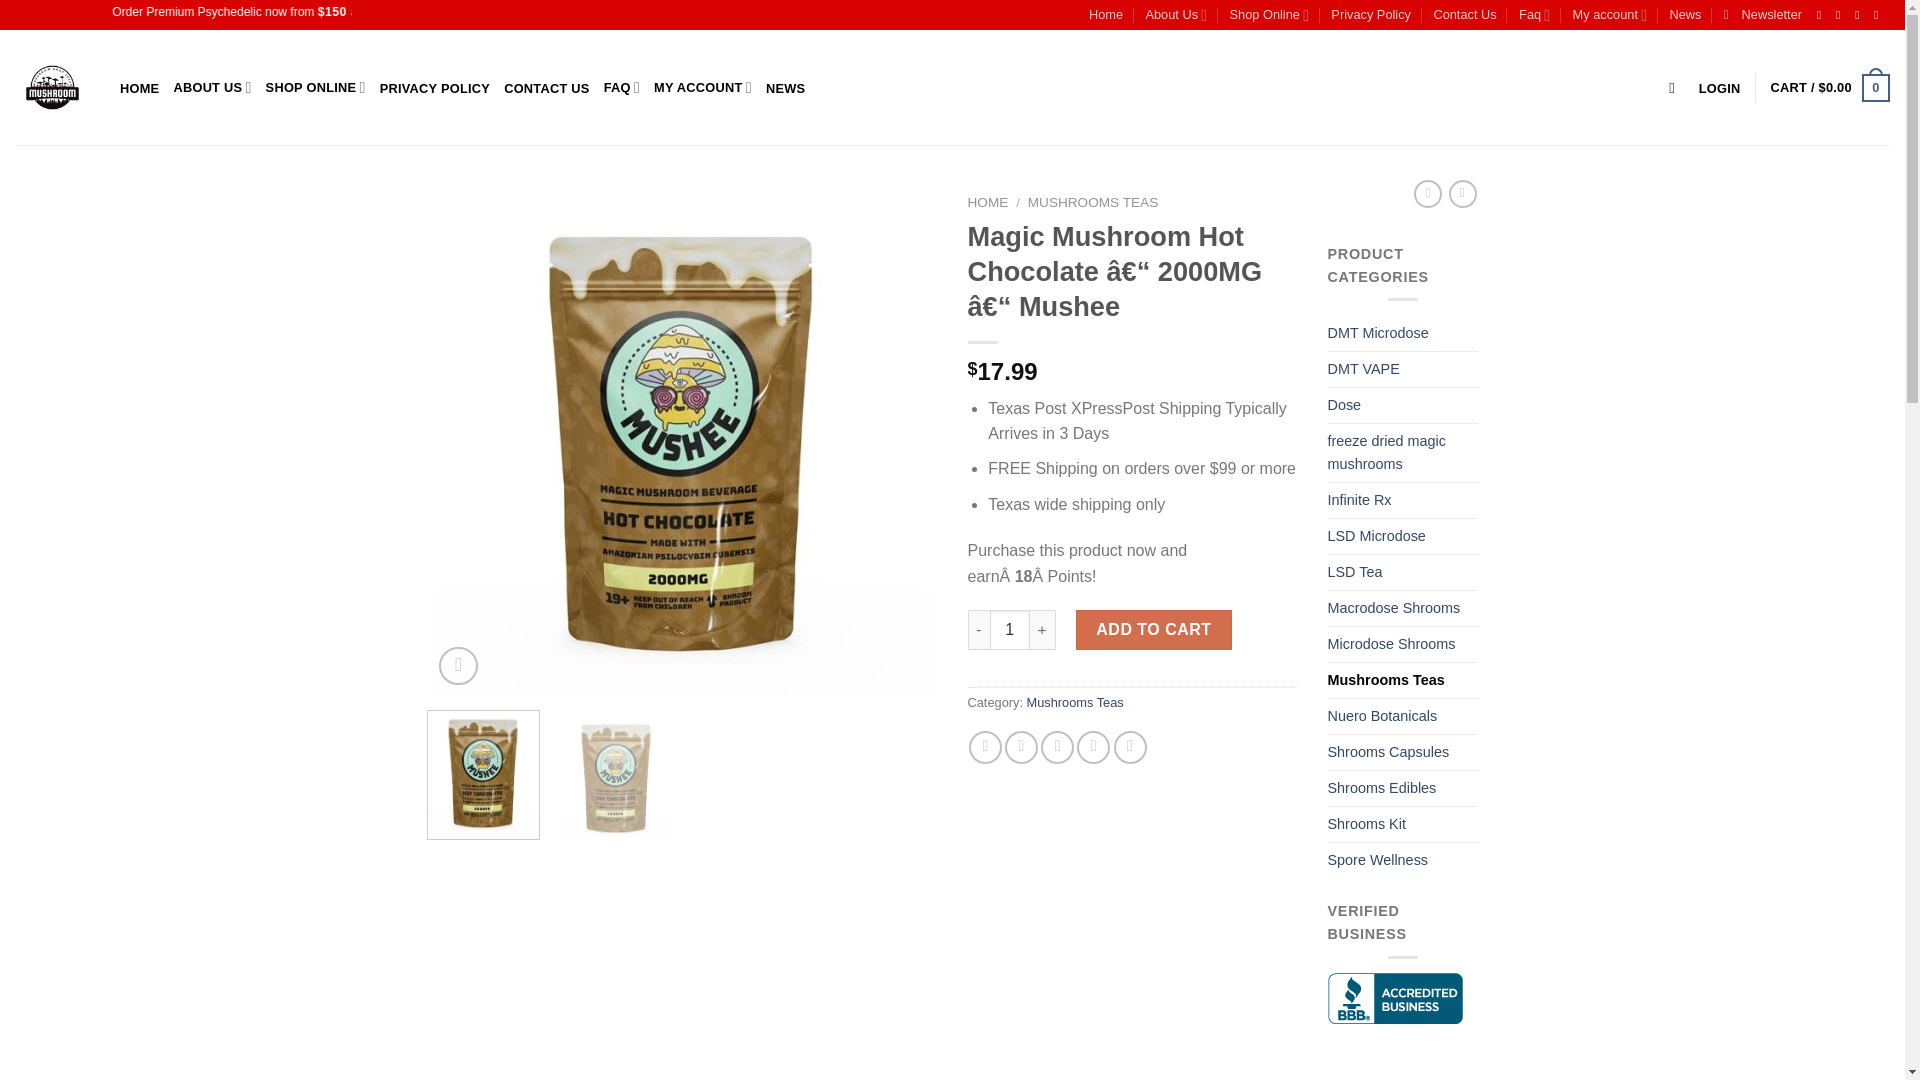  Describe the element at coordinates (1534, 15) in the screenshot. I see `Faq` at that location.